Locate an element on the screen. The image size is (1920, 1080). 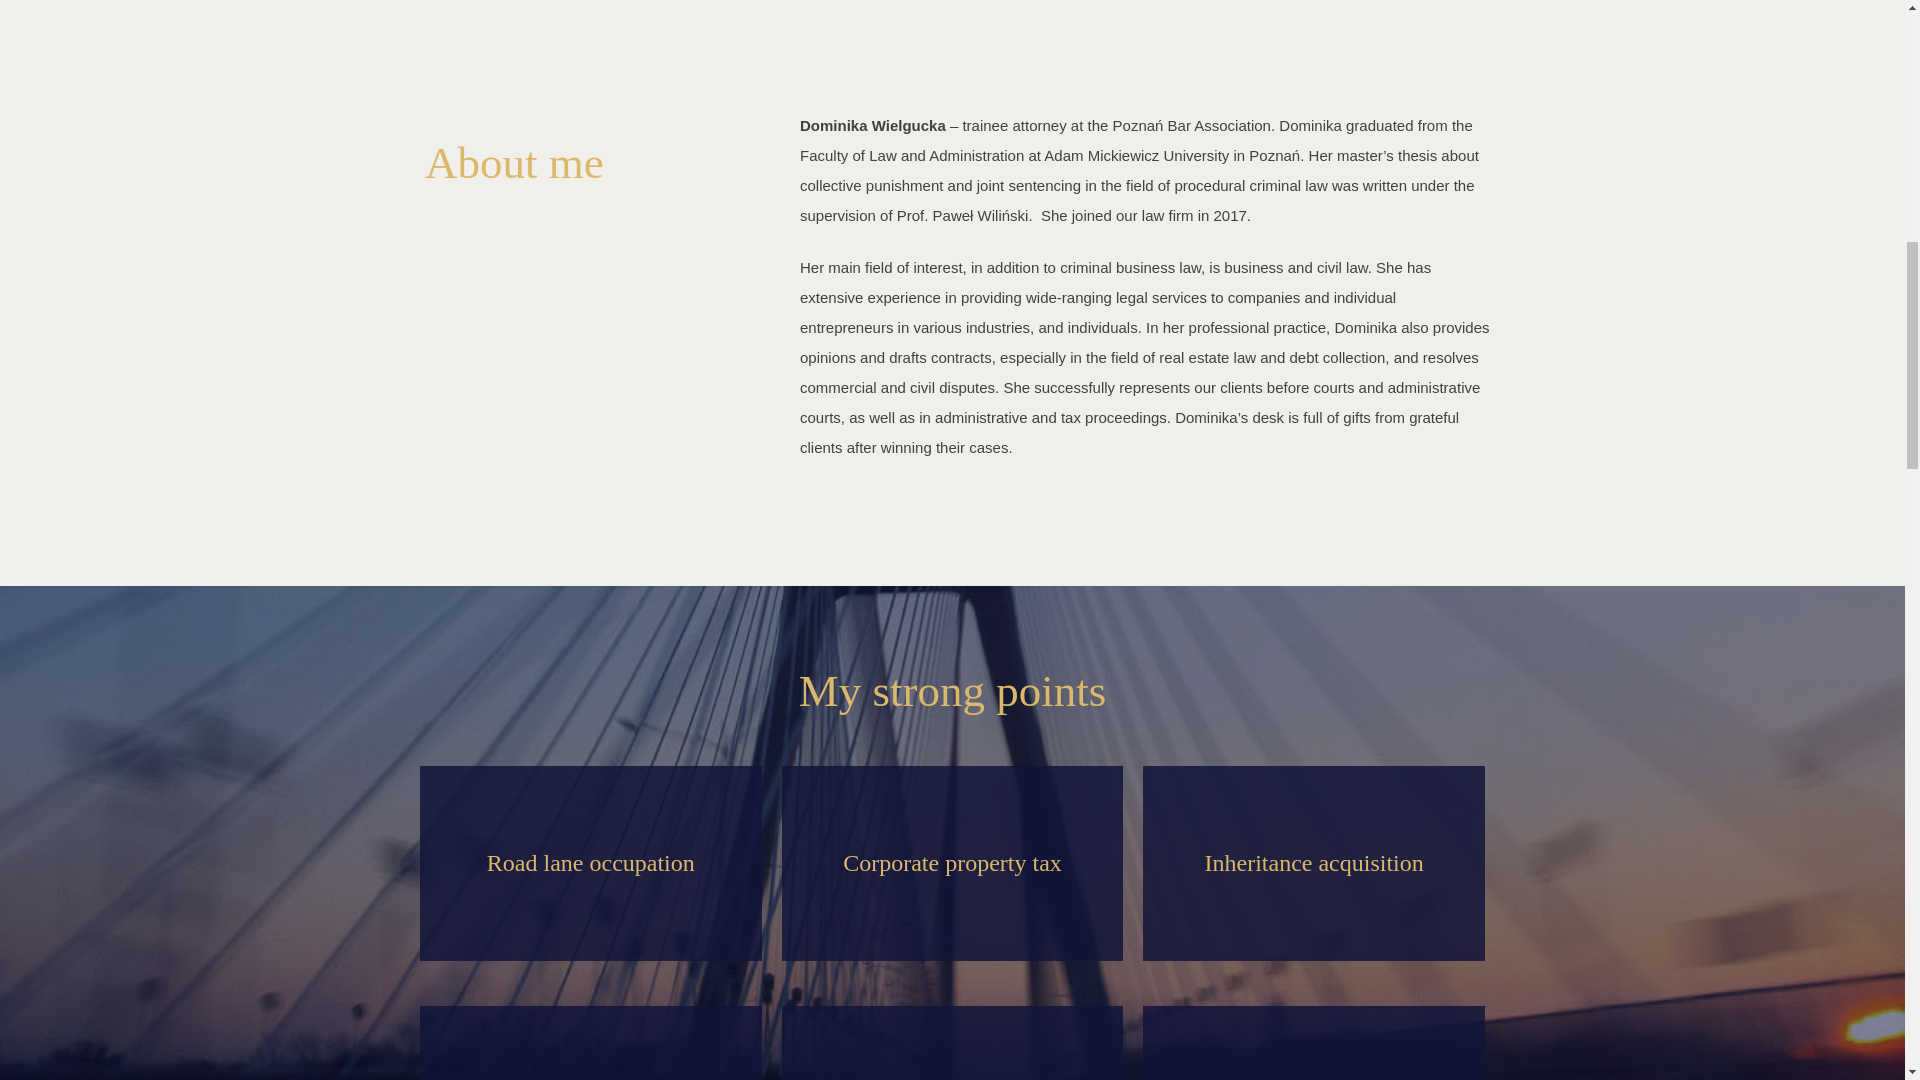
Road lane occupation is located at coordinates (591, 863).